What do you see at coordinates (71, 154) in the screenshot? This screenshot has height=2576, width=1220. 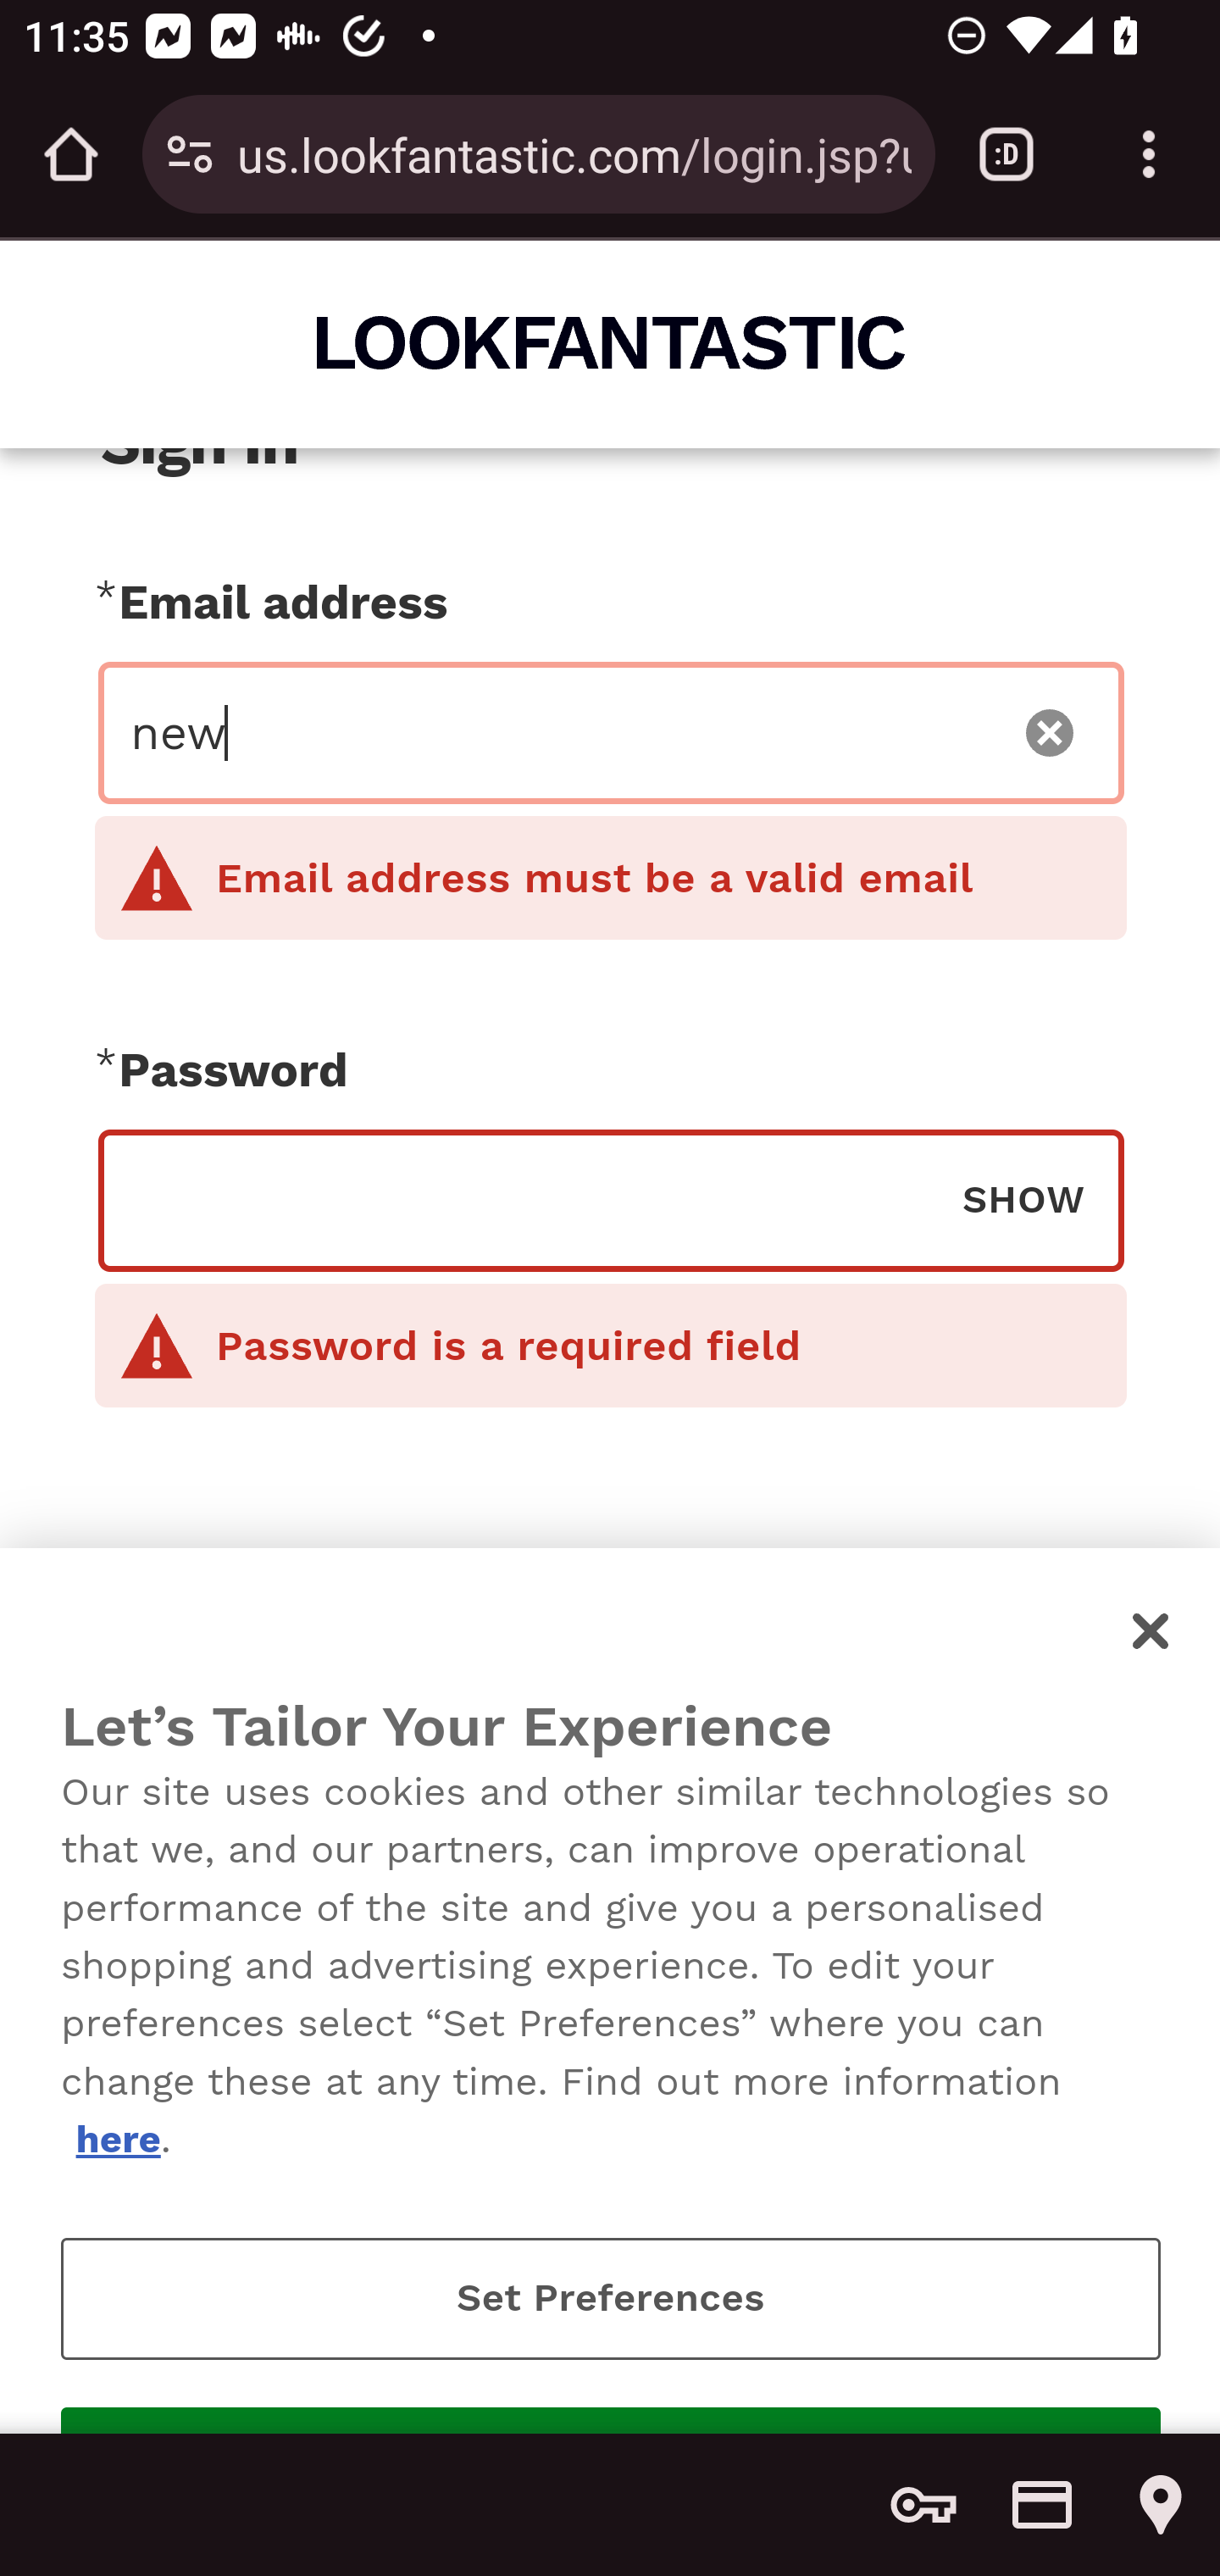 I see `Open the home page` at bounding box center [71, 154].